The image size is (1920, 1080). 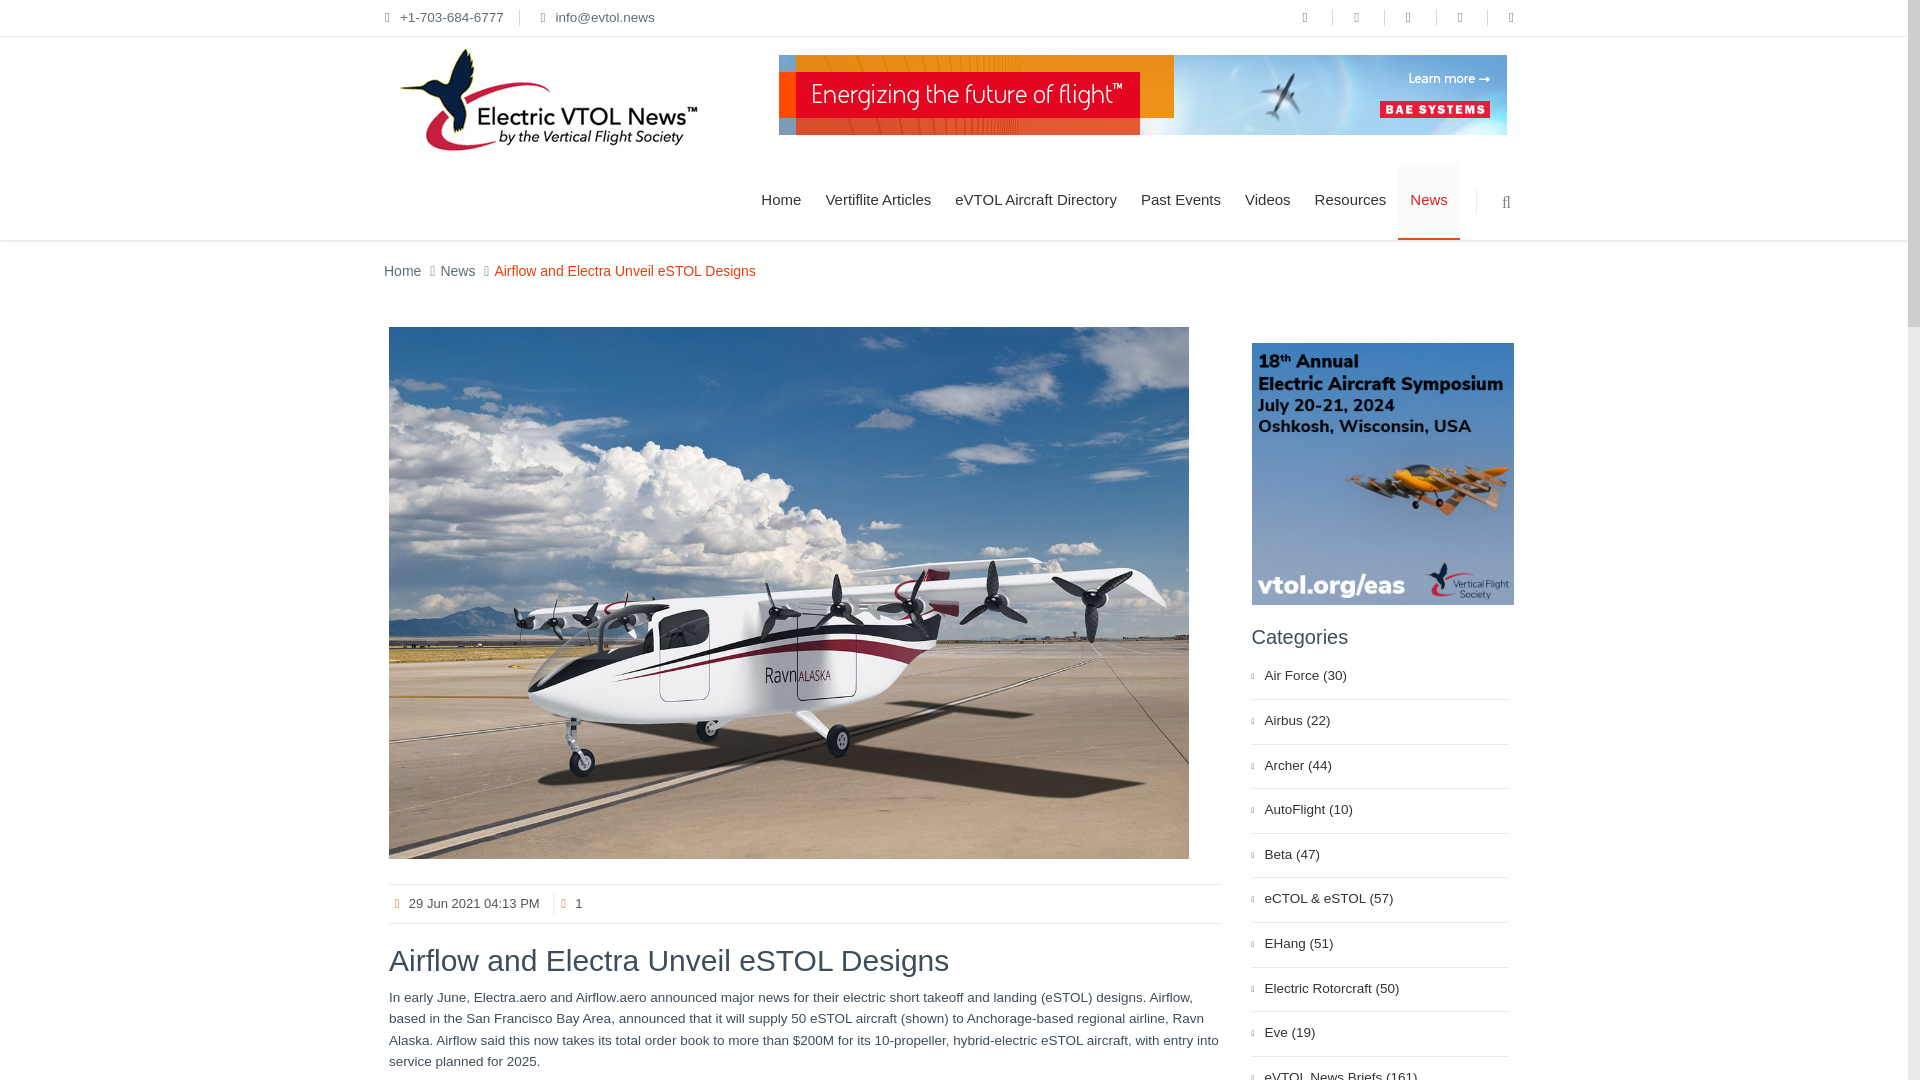 I want to click on Filter by AutoFlight, so click(x=1380, y=811).